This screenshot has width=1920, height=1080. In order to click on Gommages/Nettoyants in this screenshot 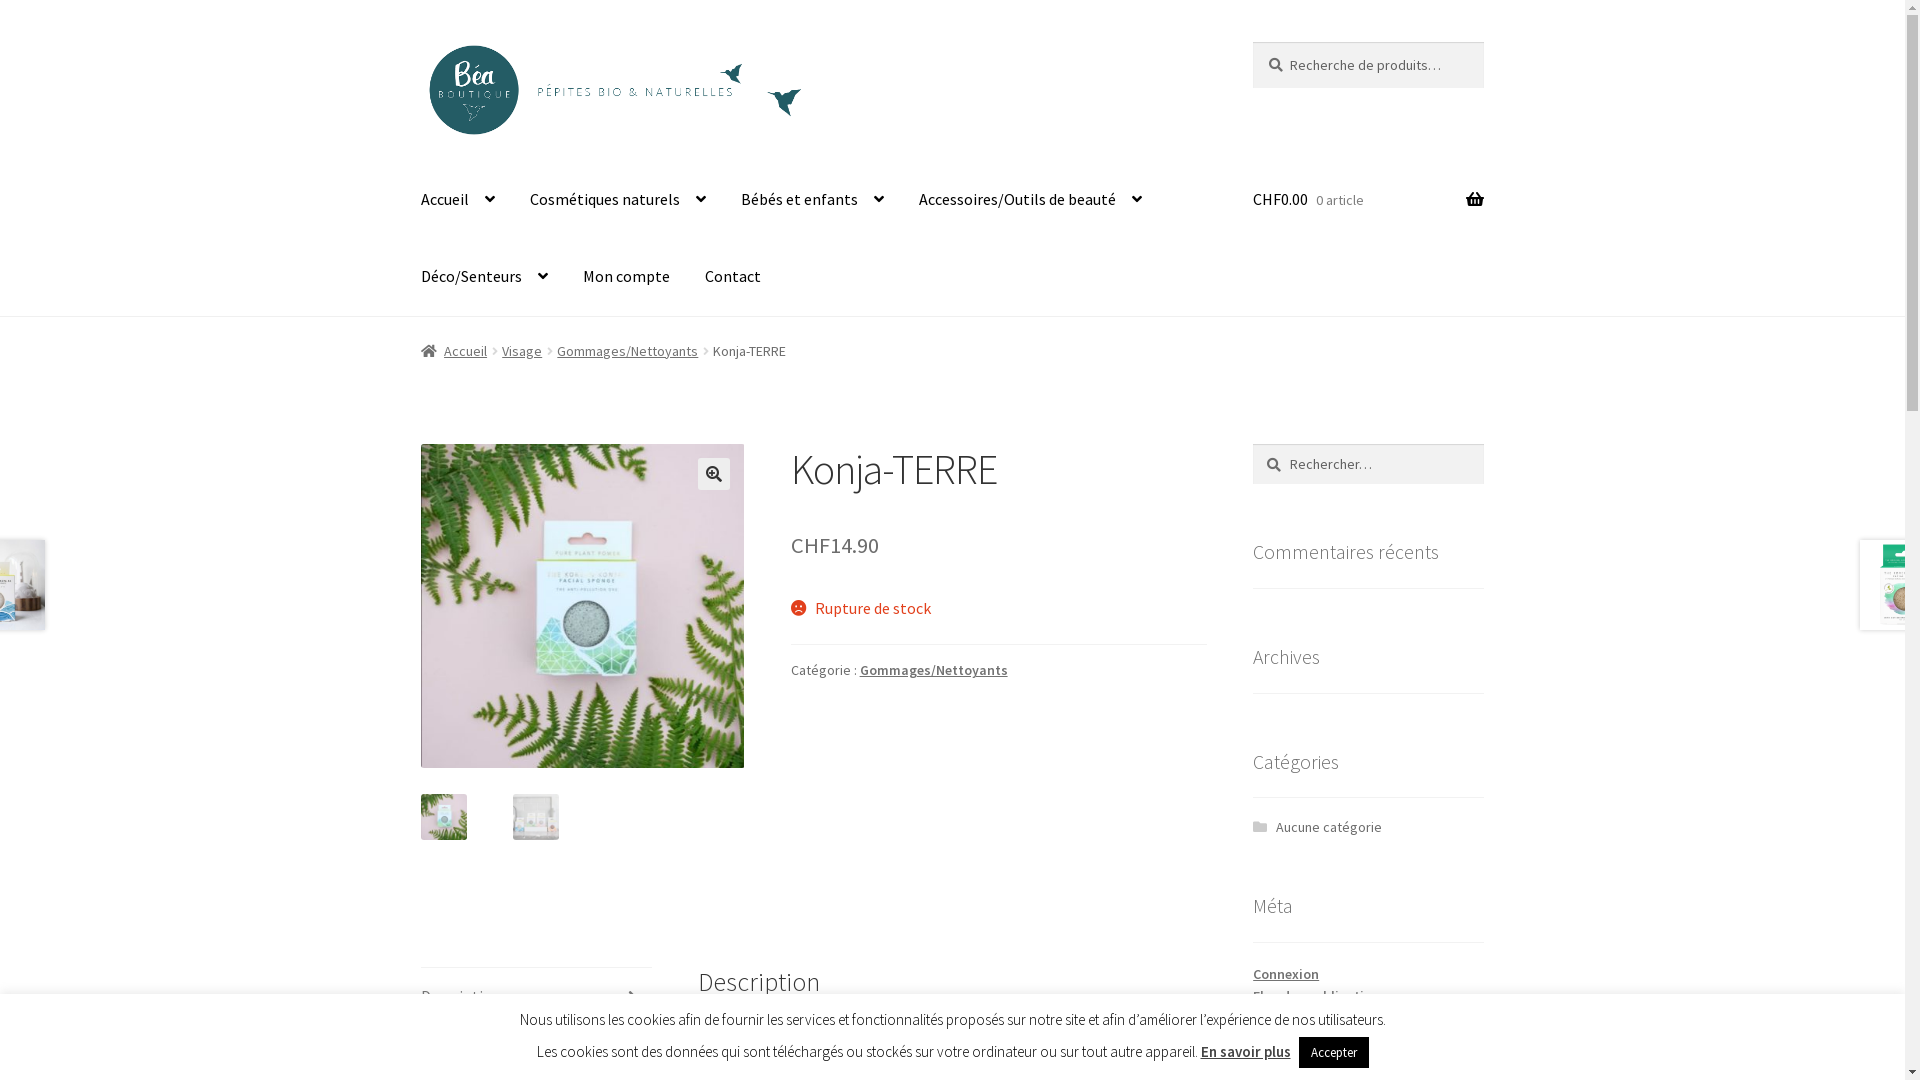, I will do `click(934, 670)`.